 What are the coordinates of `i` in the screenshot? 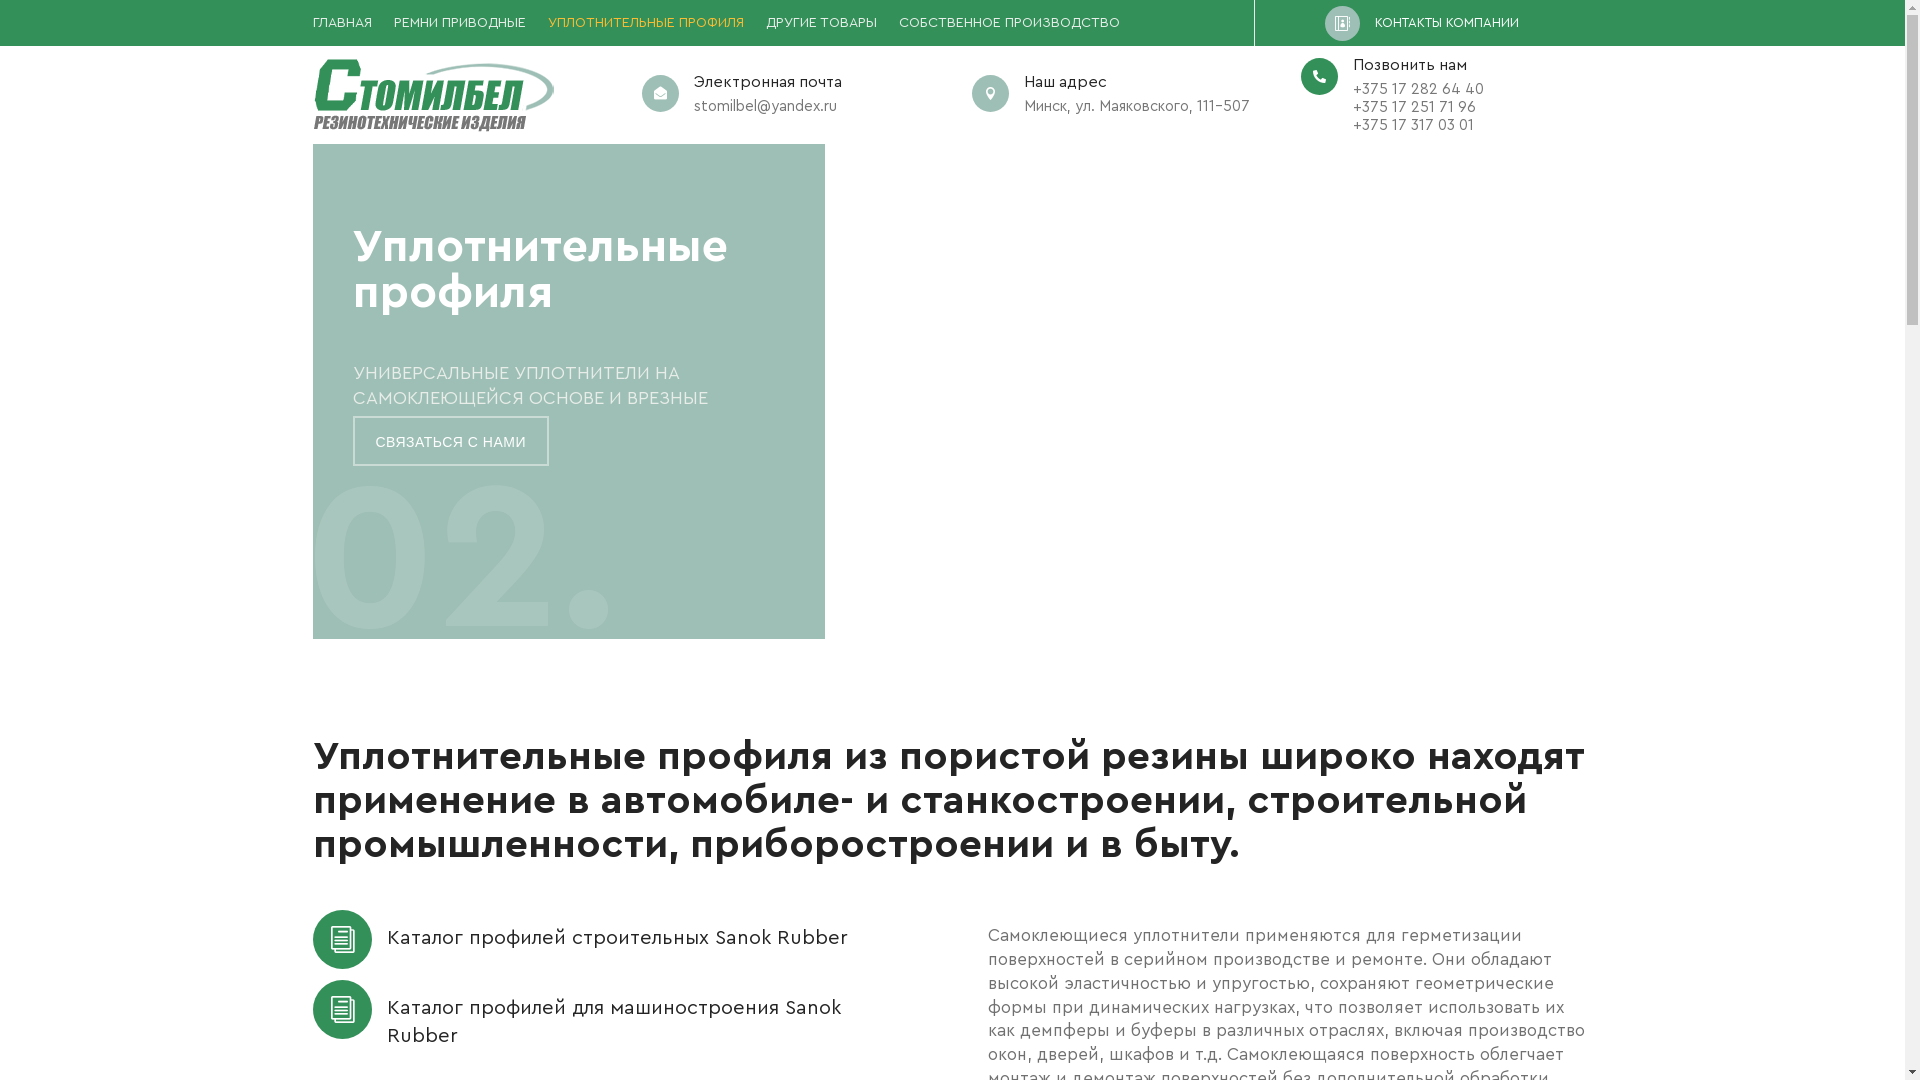 It's located at (342, 1016).